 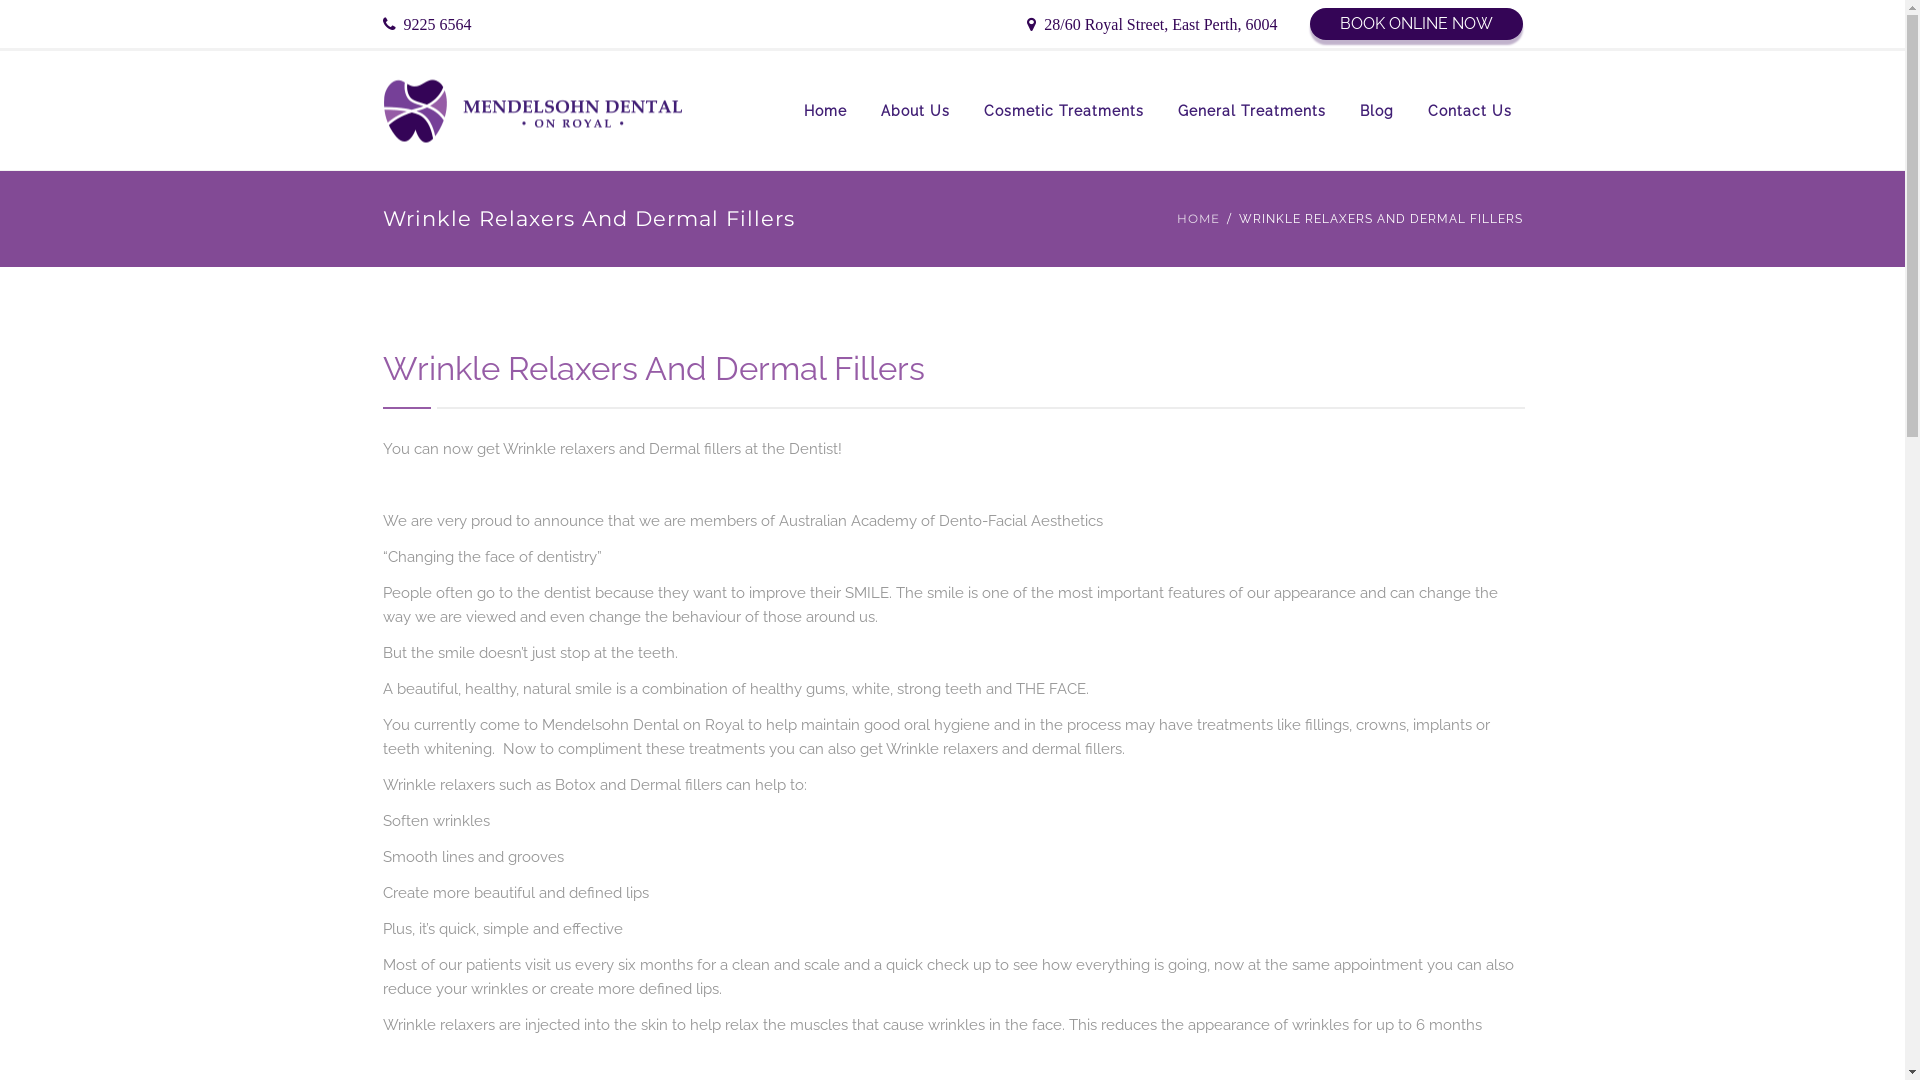 I want to click on Contact Us, so click(x=1469, y=111).